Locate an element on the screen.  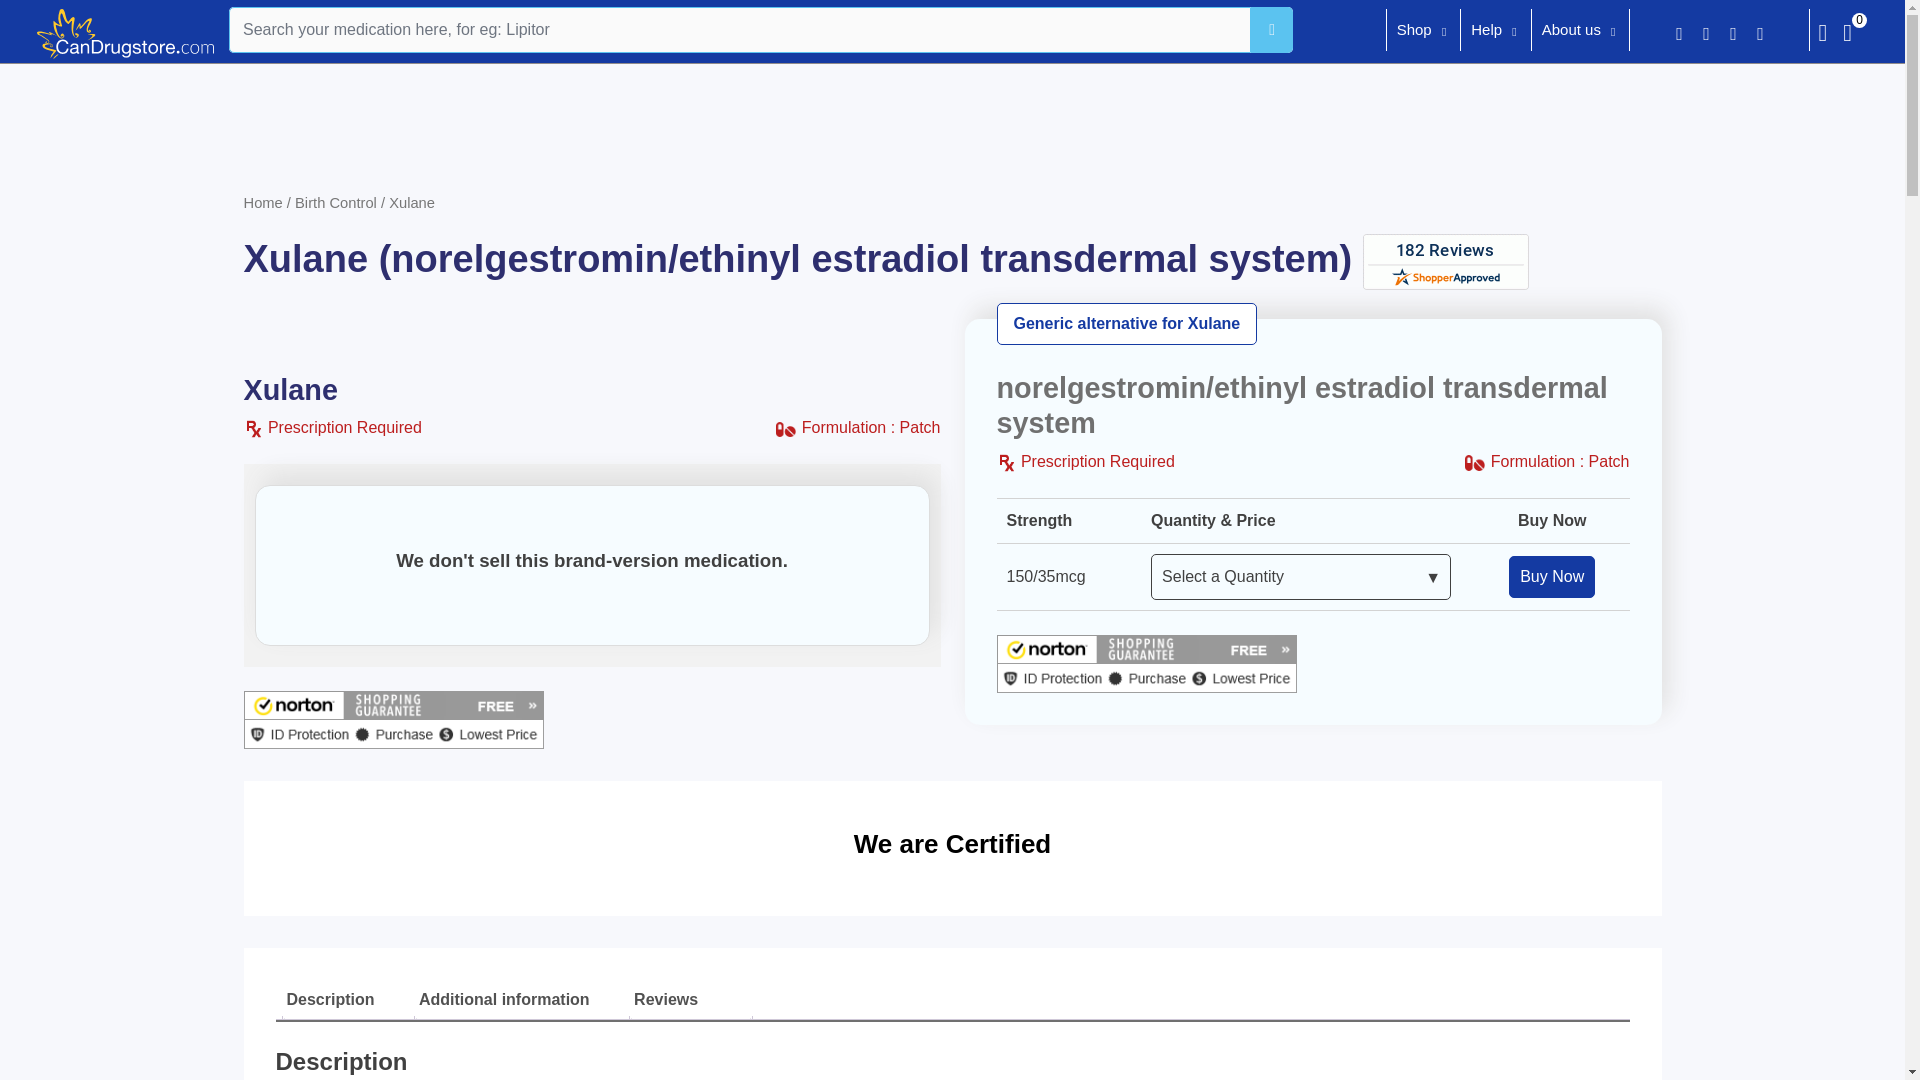
Help is located at coordinates (1486, 32).